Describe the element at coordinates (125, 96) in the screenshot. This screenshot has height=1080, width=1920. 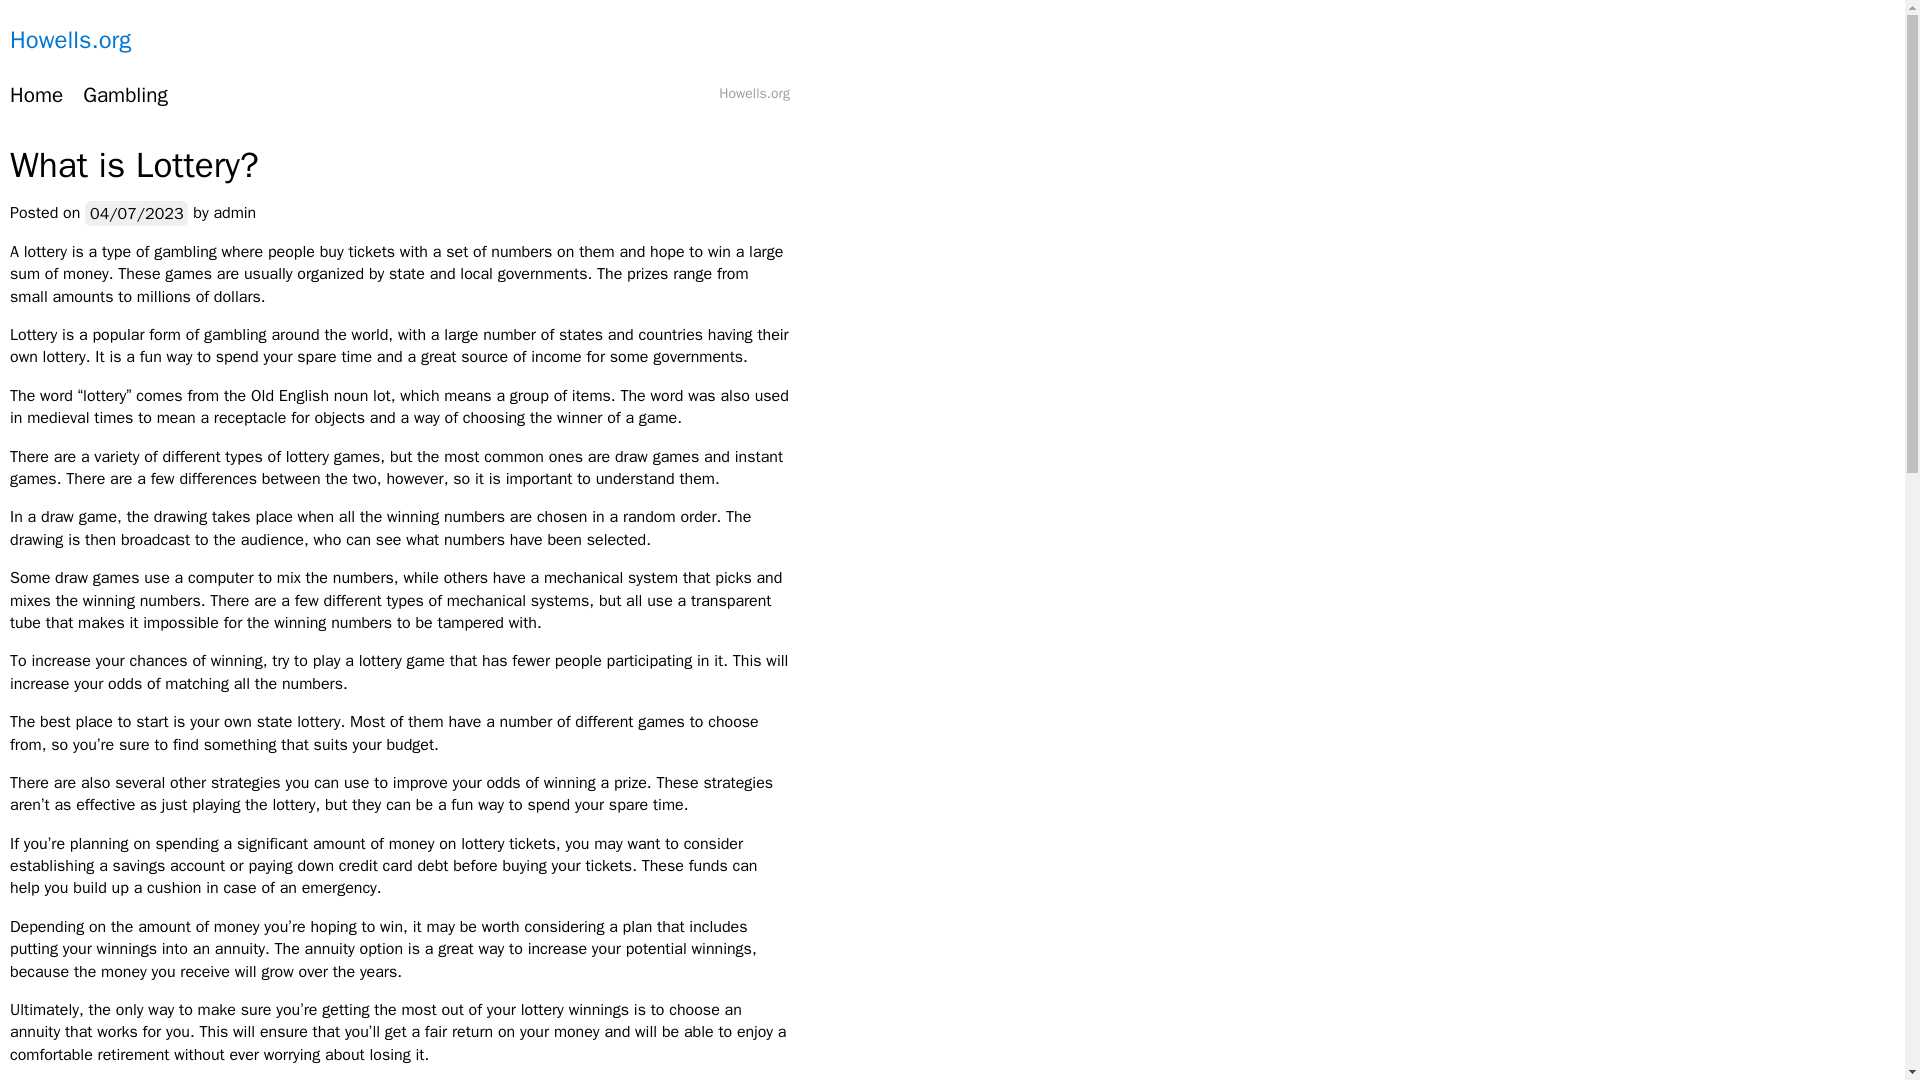
I see `Gambling` at that location.